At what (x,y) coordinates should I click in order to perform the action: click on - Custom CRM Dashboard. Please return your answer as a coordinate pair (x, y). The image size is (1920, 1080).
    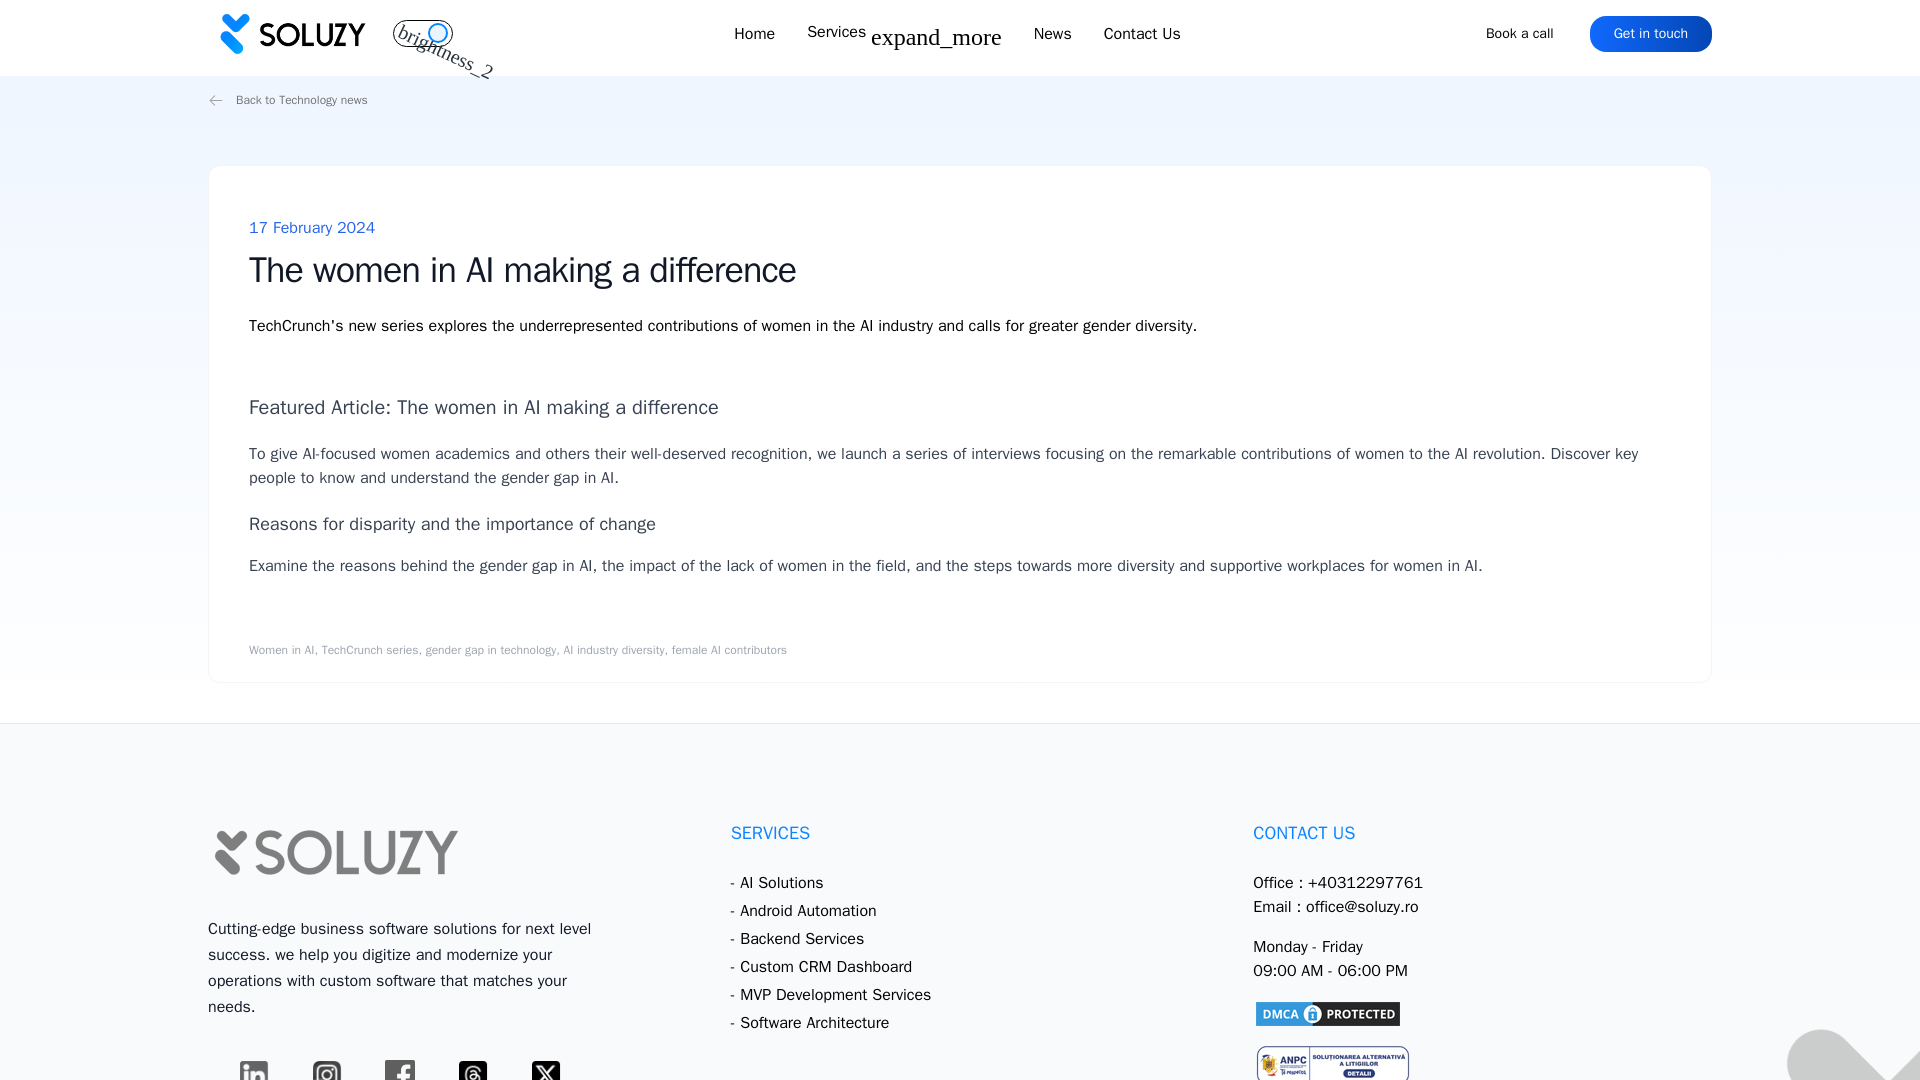
    Looking at the image, I should click on (822, 966).